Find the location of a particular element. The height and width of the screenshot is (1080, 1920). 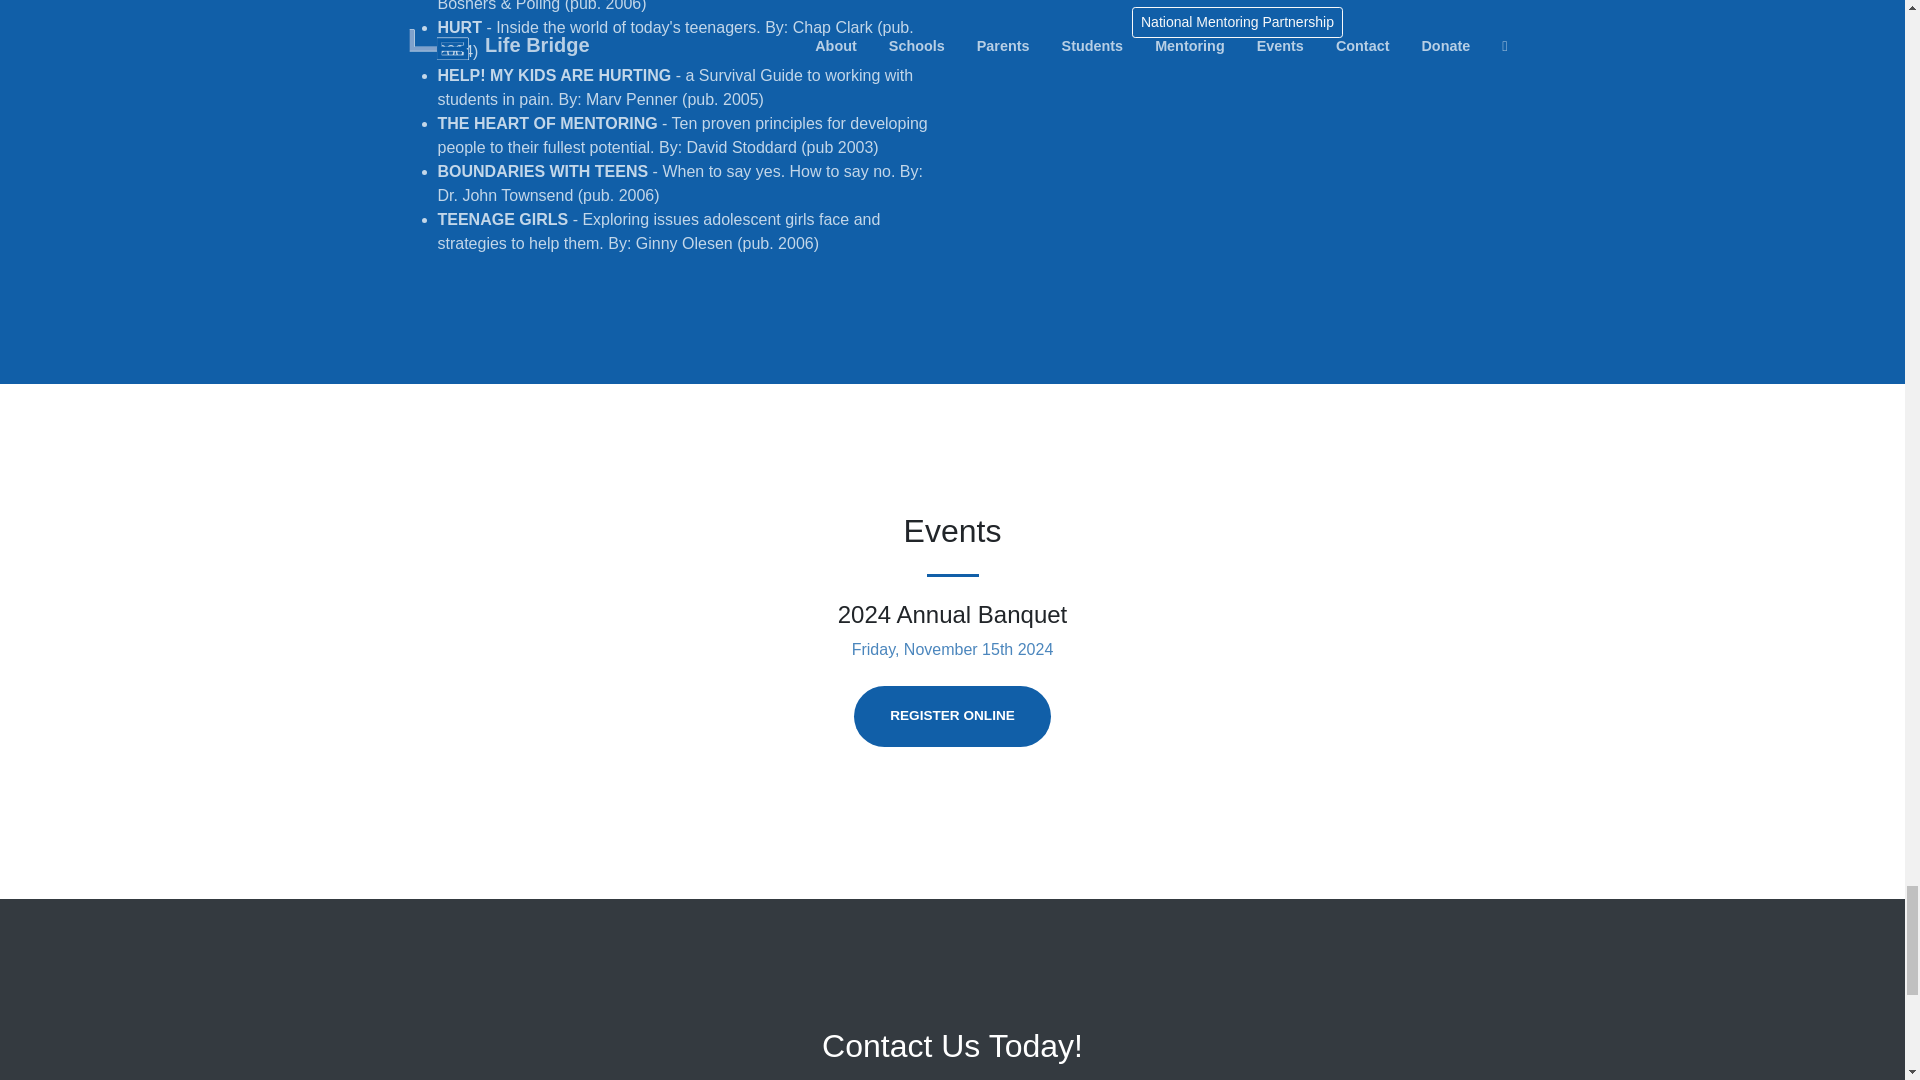

National Mentoring Partnership is located at coordinates (1237, 22).